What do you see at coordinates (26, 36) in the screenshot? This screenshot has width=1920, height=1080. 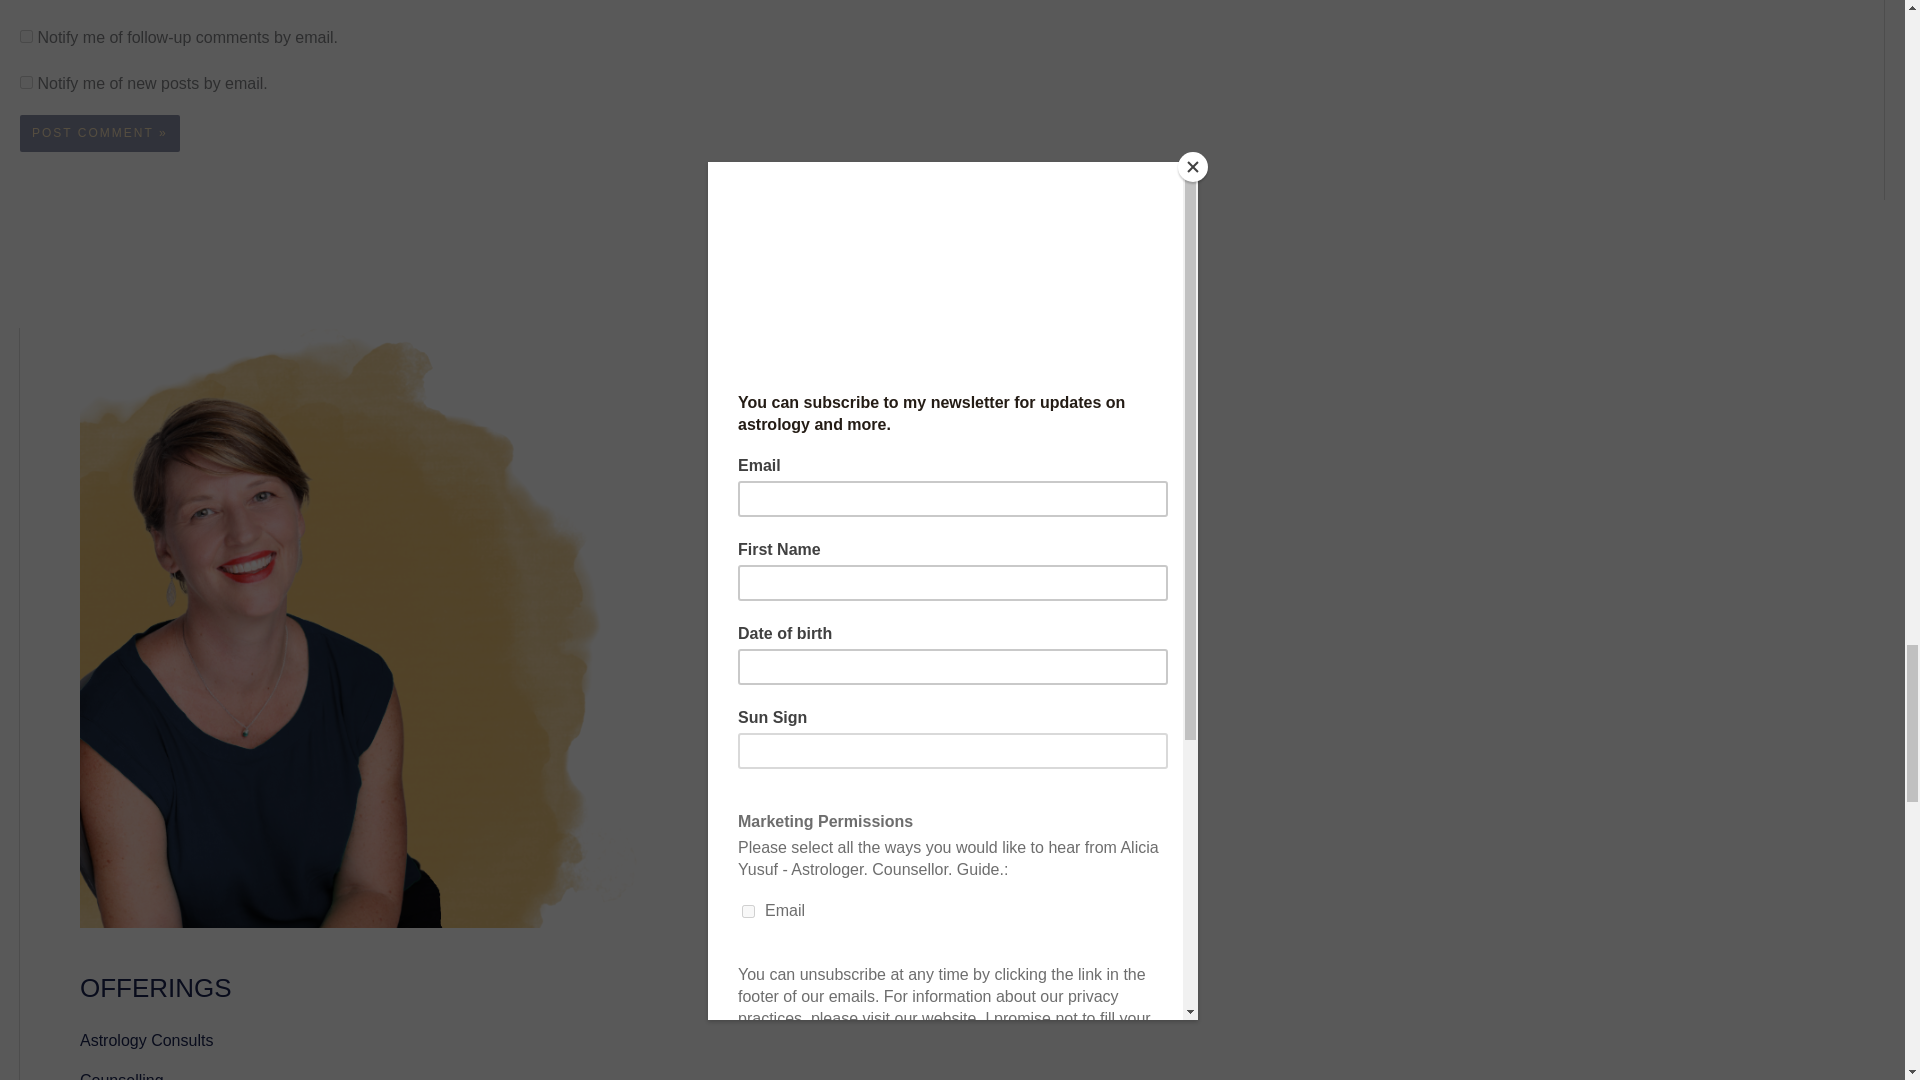 I see `subscribe` at bounding box center [26, 36].